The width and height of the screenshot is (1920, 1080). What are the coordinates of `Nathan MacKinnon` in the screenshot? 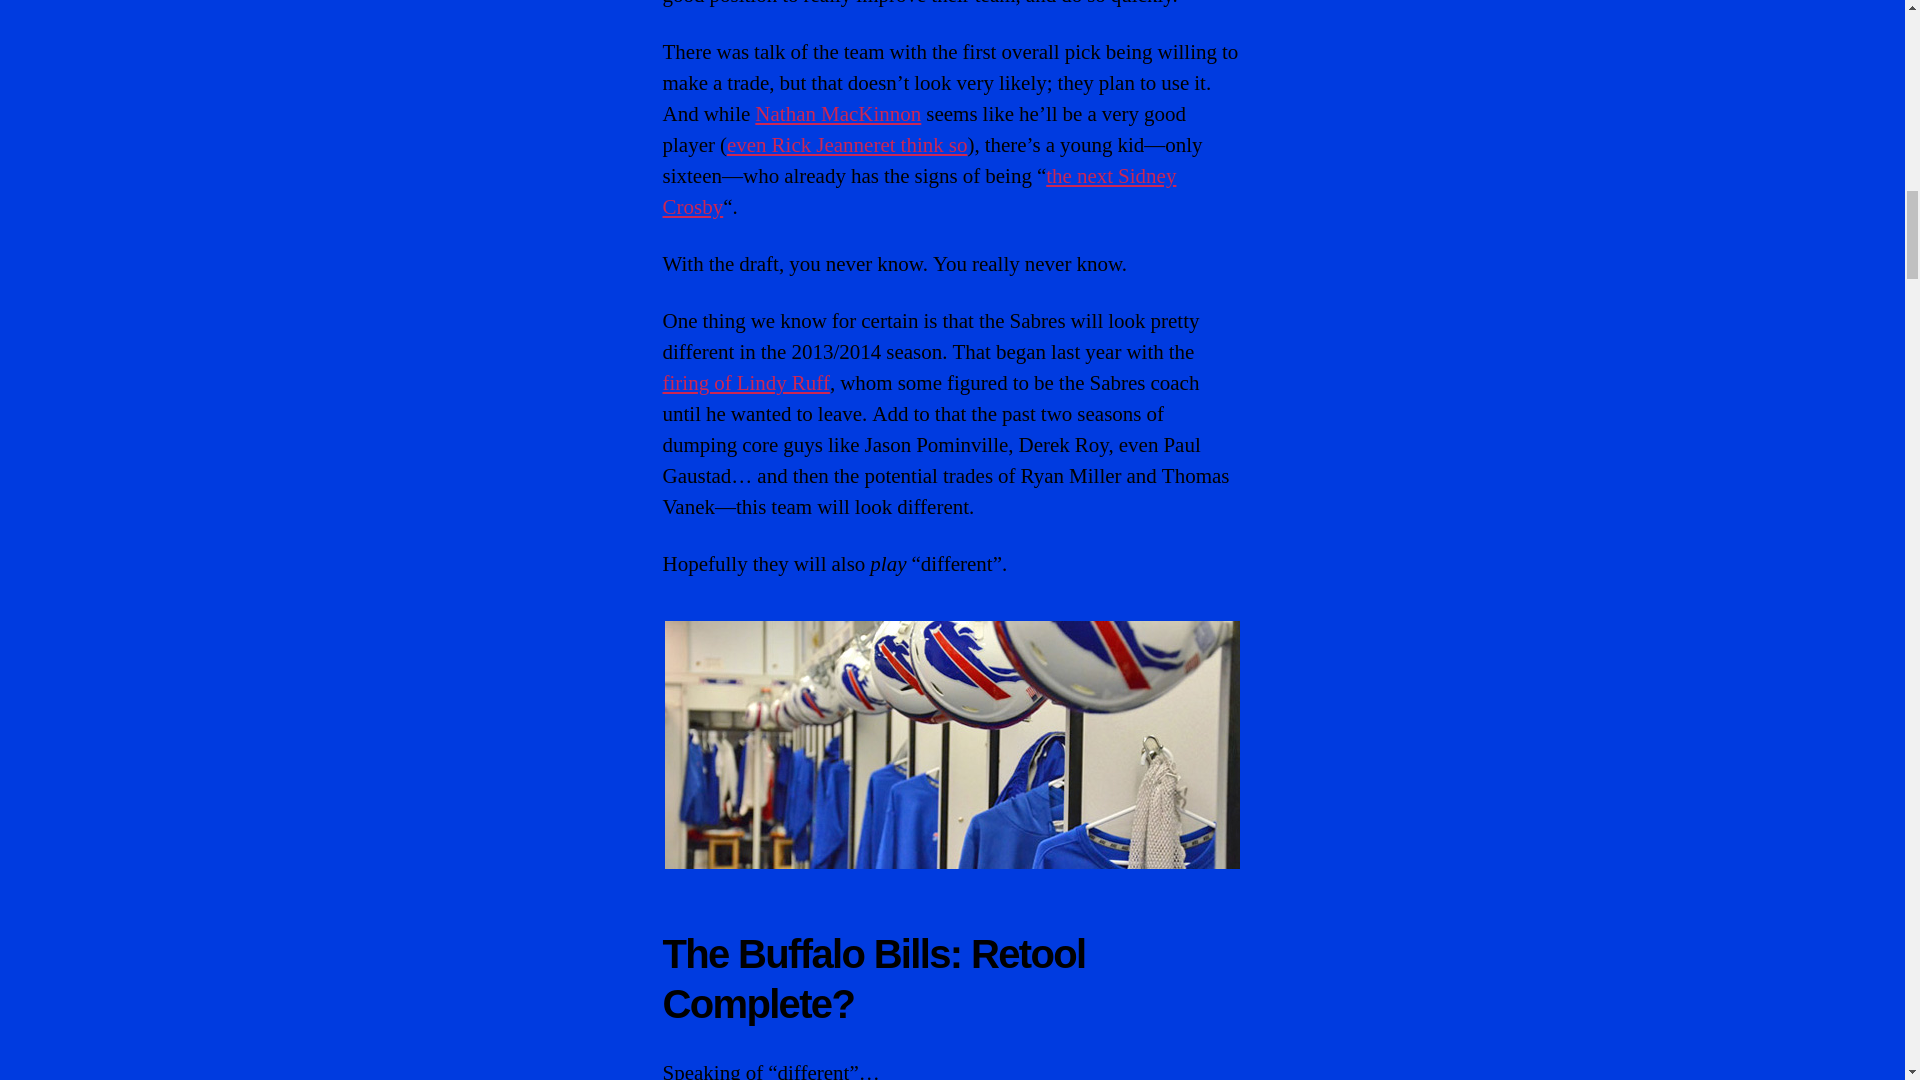 It's located at (838, 114).